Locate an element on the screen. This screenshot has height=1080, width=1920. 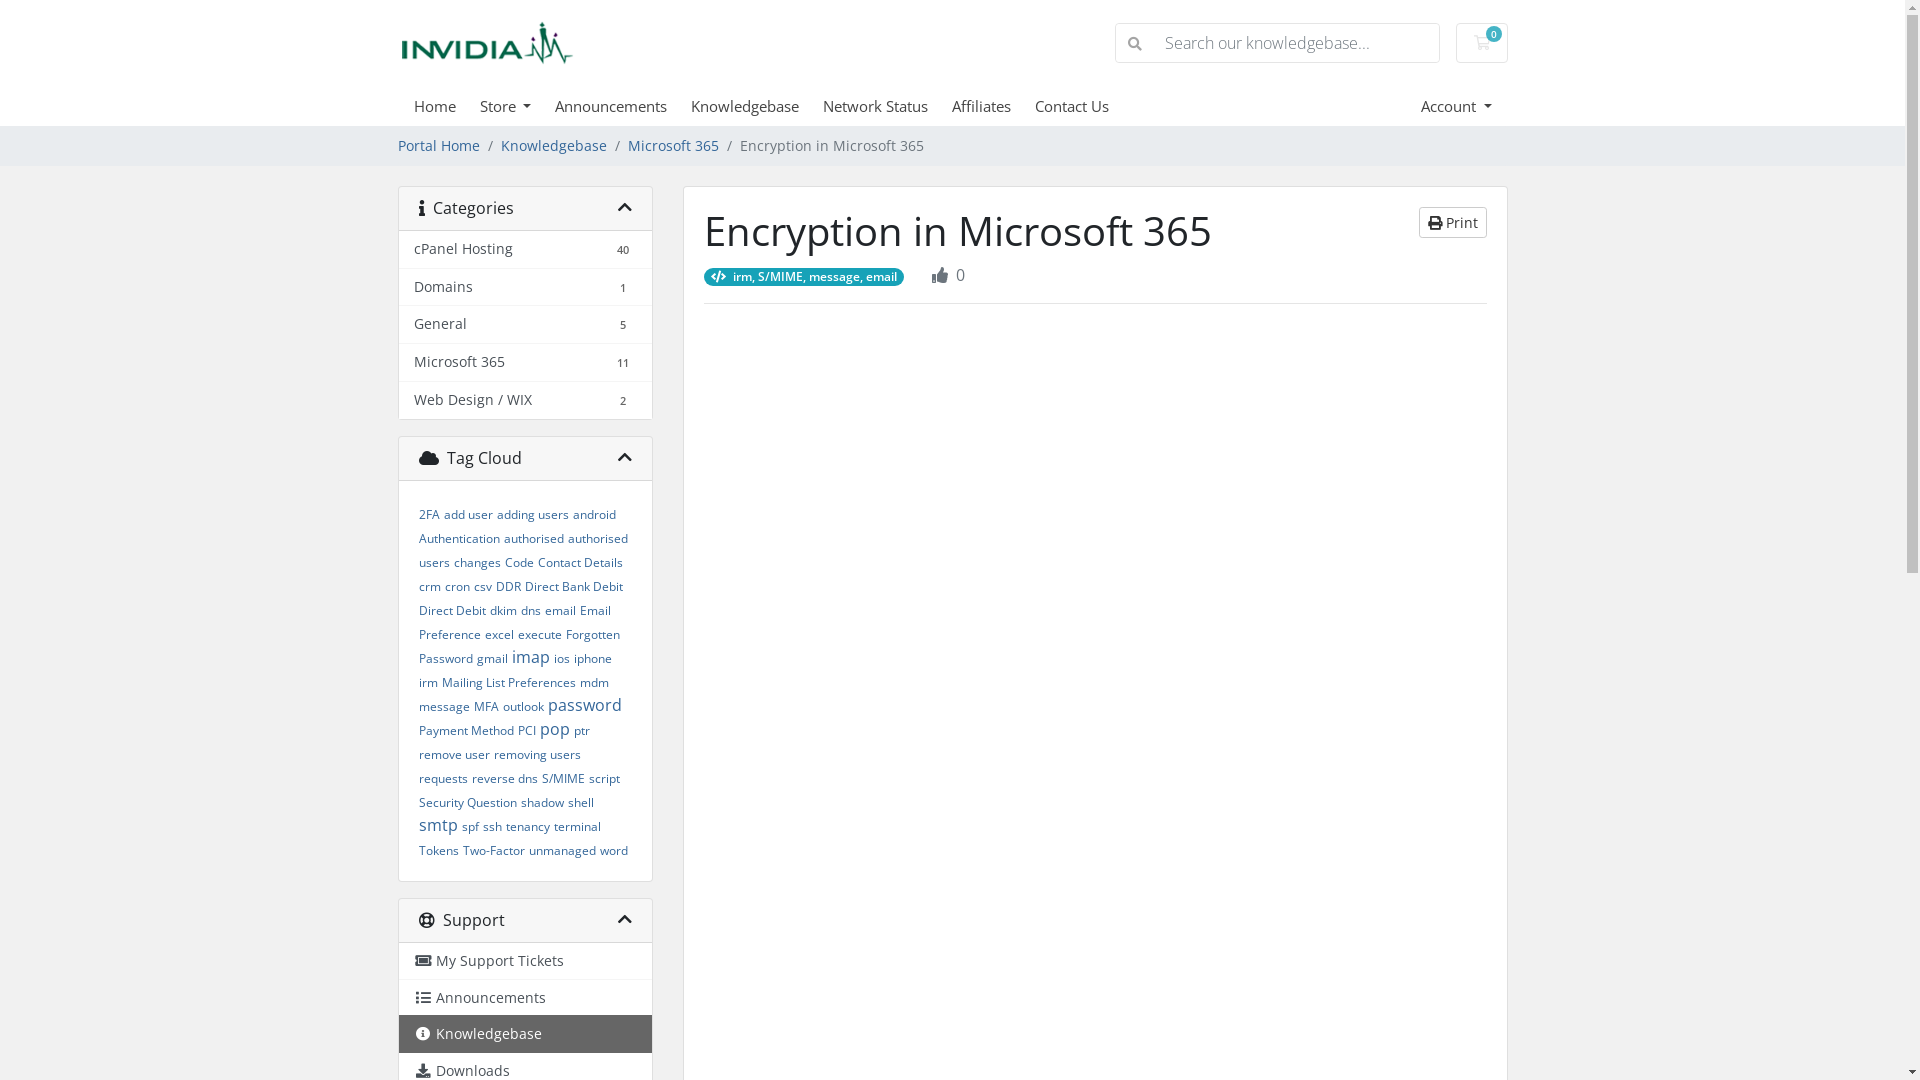
MFA is located at coordinates (486, 706).